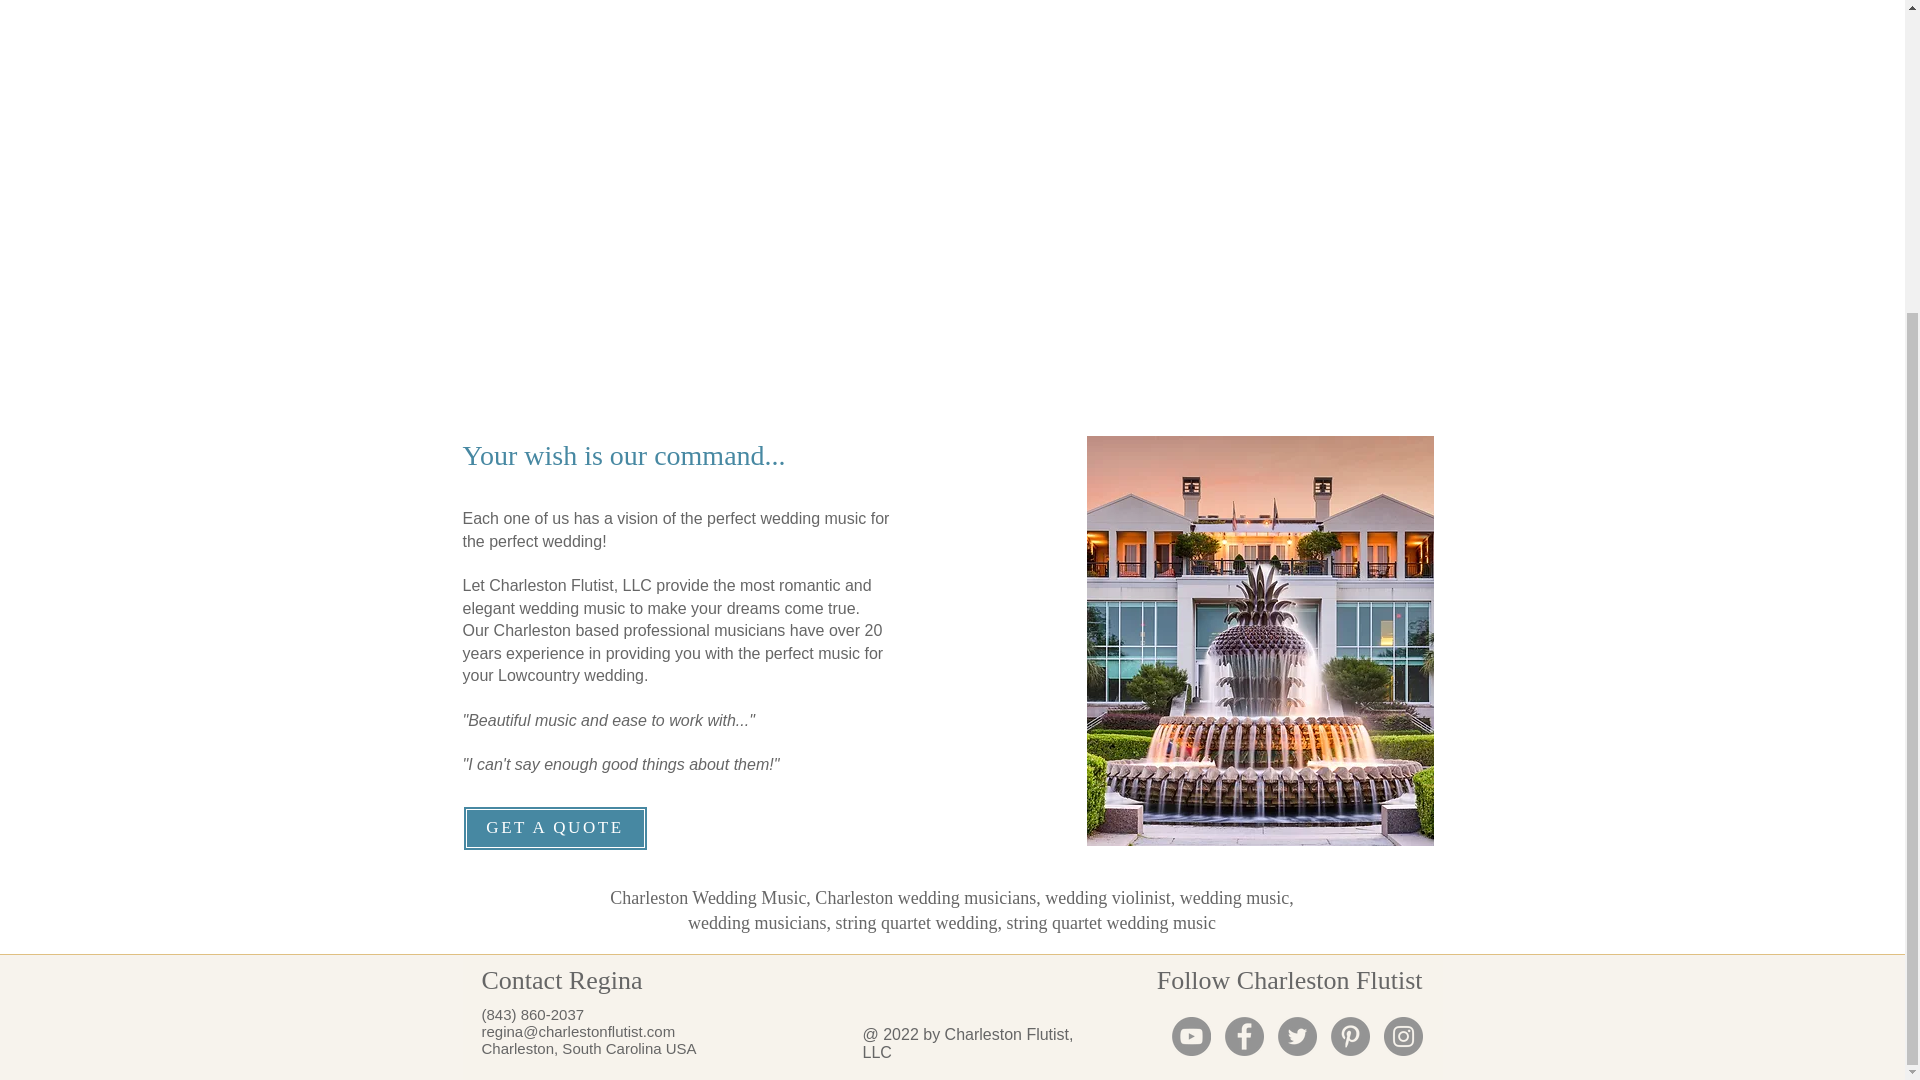 This screenshot has width=1920, height=1080. Describe the element at coordinates (554, 828) in the screenshot. I see `GET A QUOTE` at that location.